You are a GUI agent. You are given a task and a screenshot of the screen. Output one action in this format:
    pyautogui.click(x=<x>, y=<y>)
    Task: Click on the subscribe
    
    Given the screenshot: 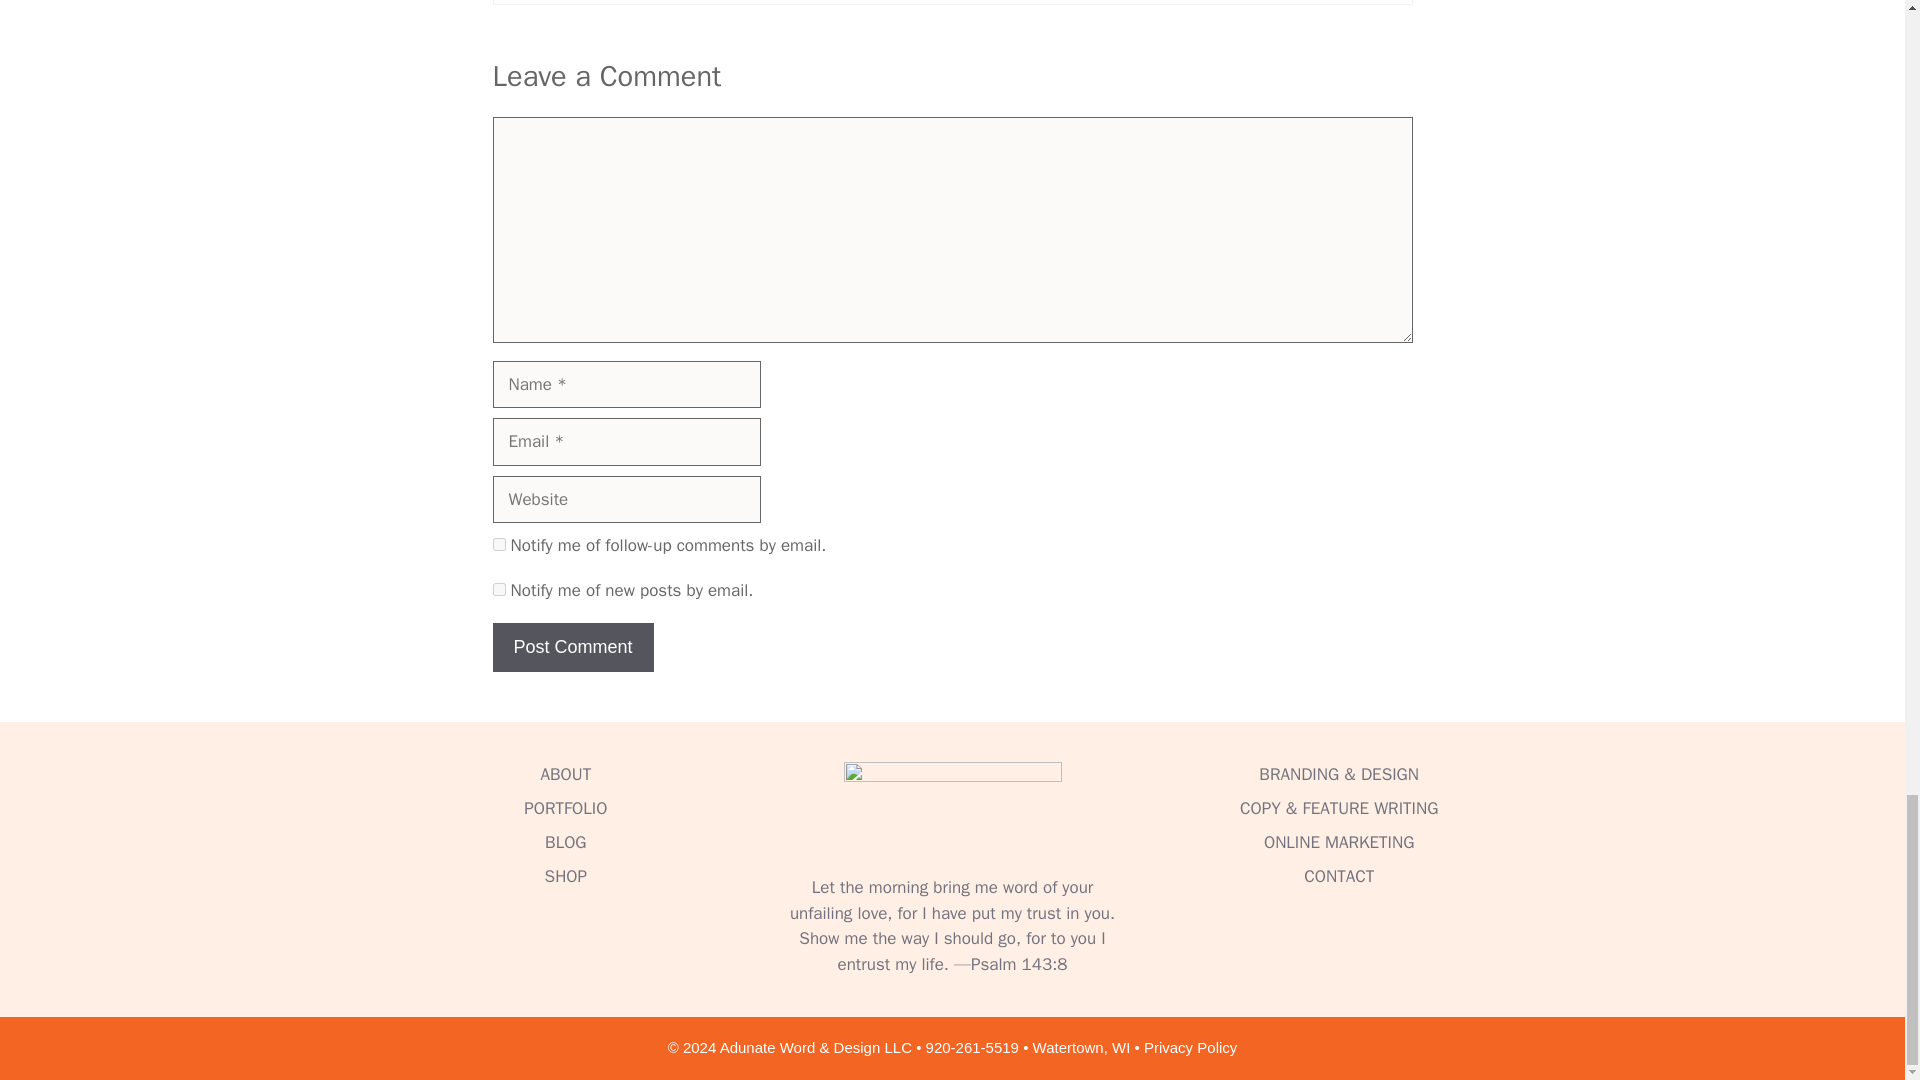 What is the action you would take?
    pyautogui.click(x=498, y=590)
    